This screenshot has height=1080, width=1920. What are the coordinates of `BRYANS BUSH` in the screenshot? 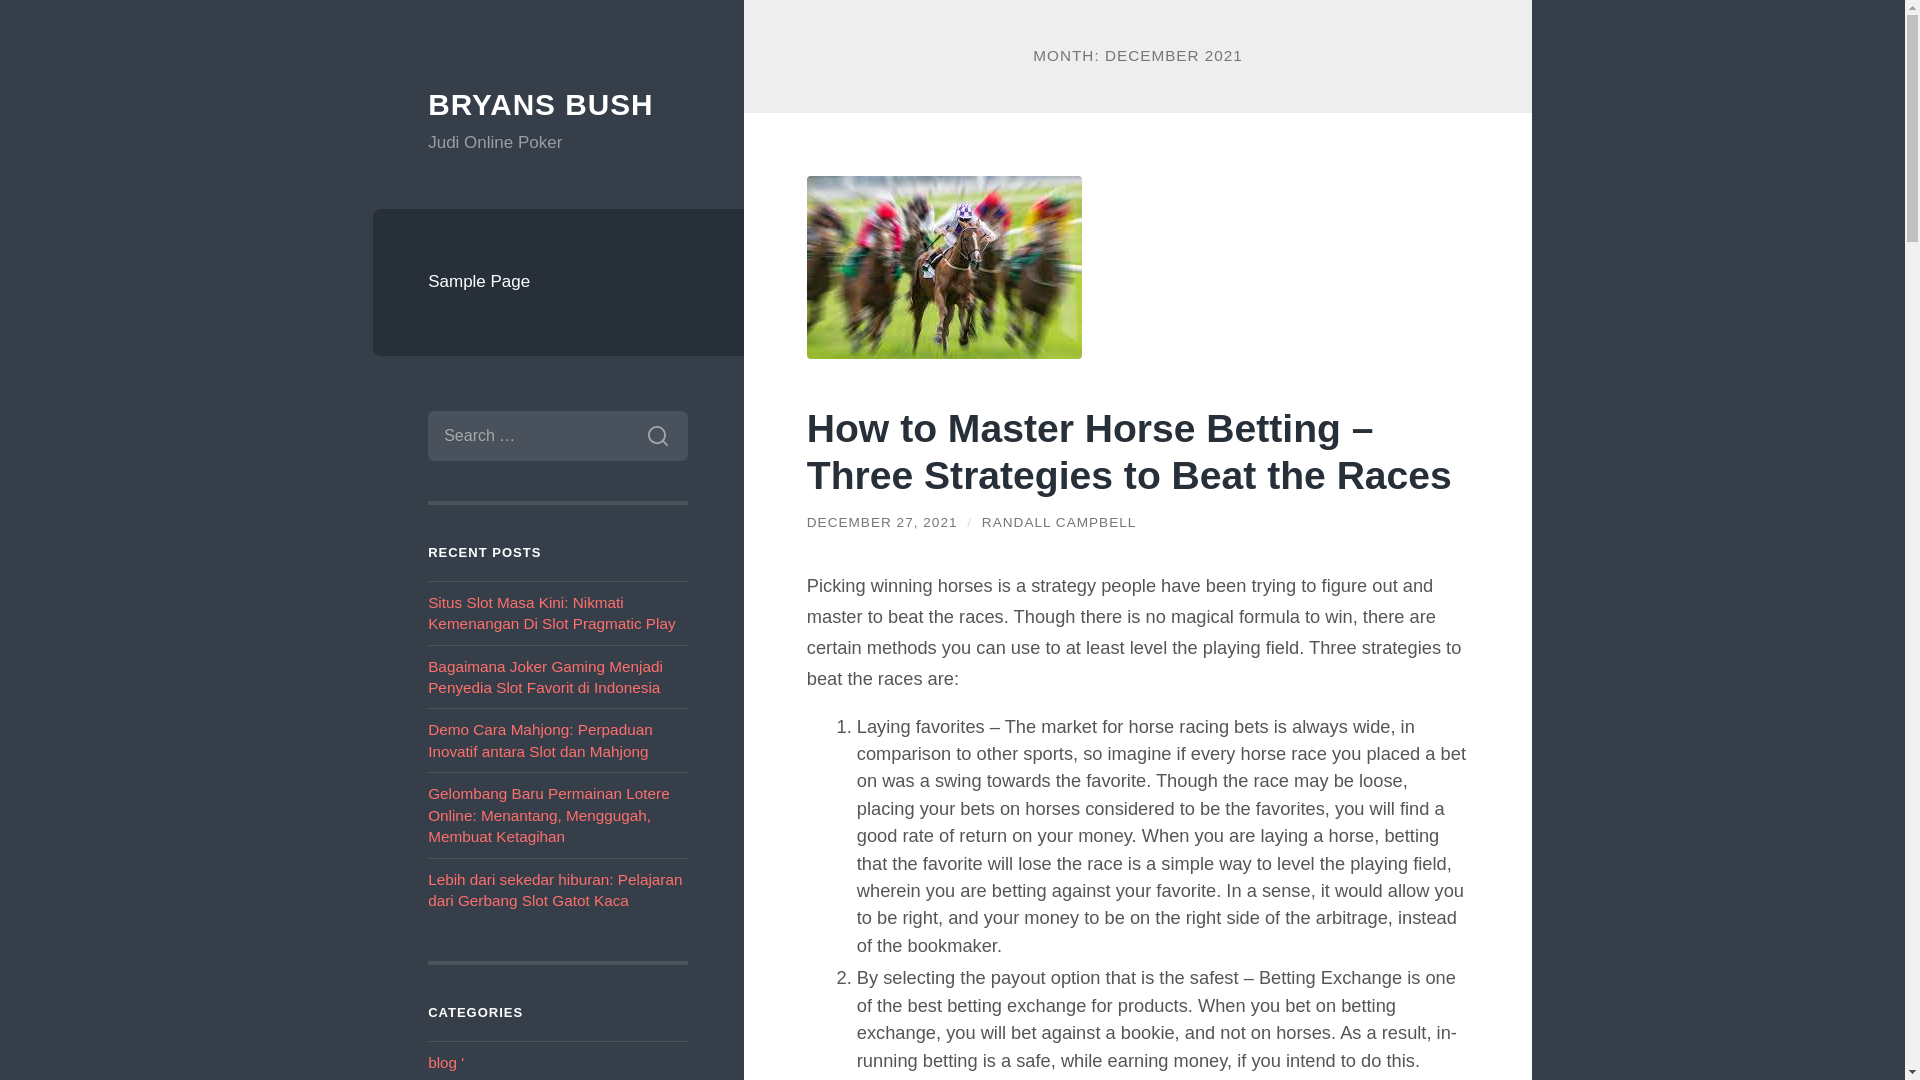 It's located at (540, 104).